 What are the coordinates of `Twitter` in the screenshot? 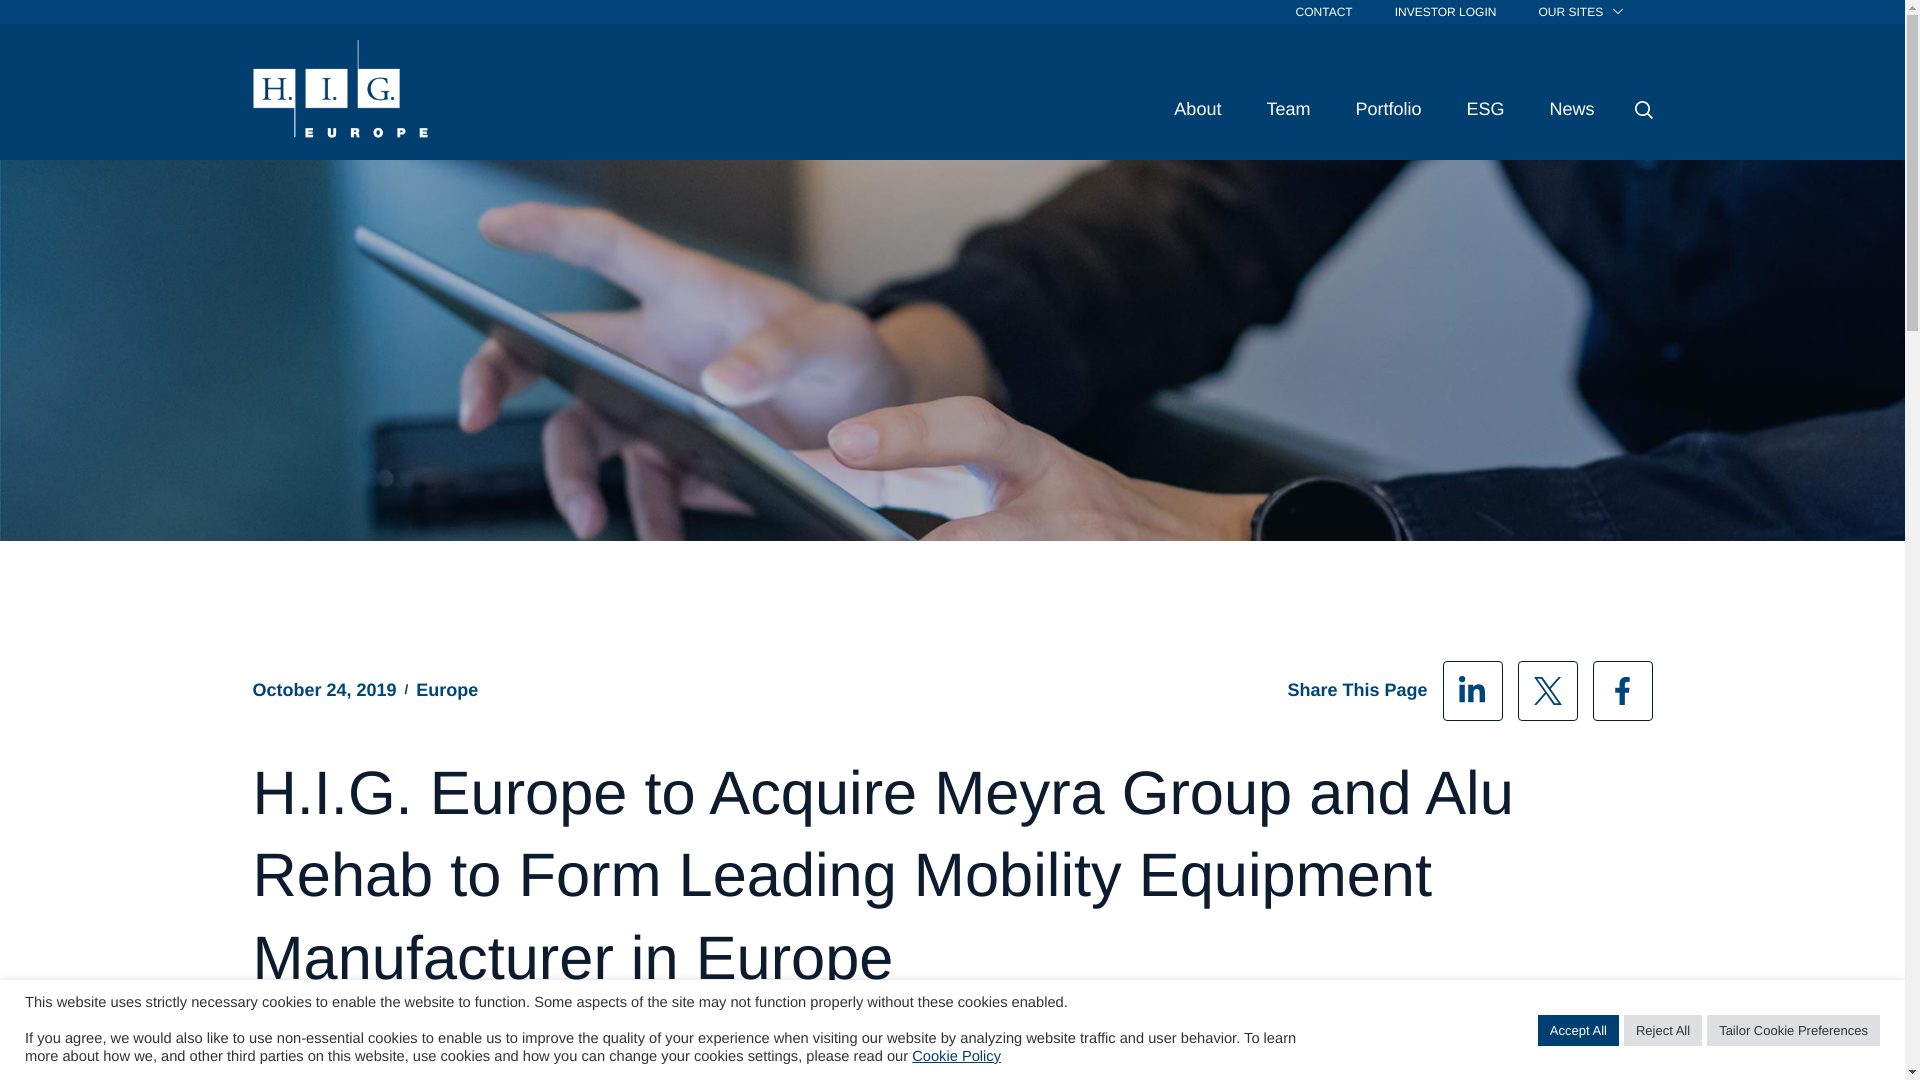 It's located at (1548, 690).